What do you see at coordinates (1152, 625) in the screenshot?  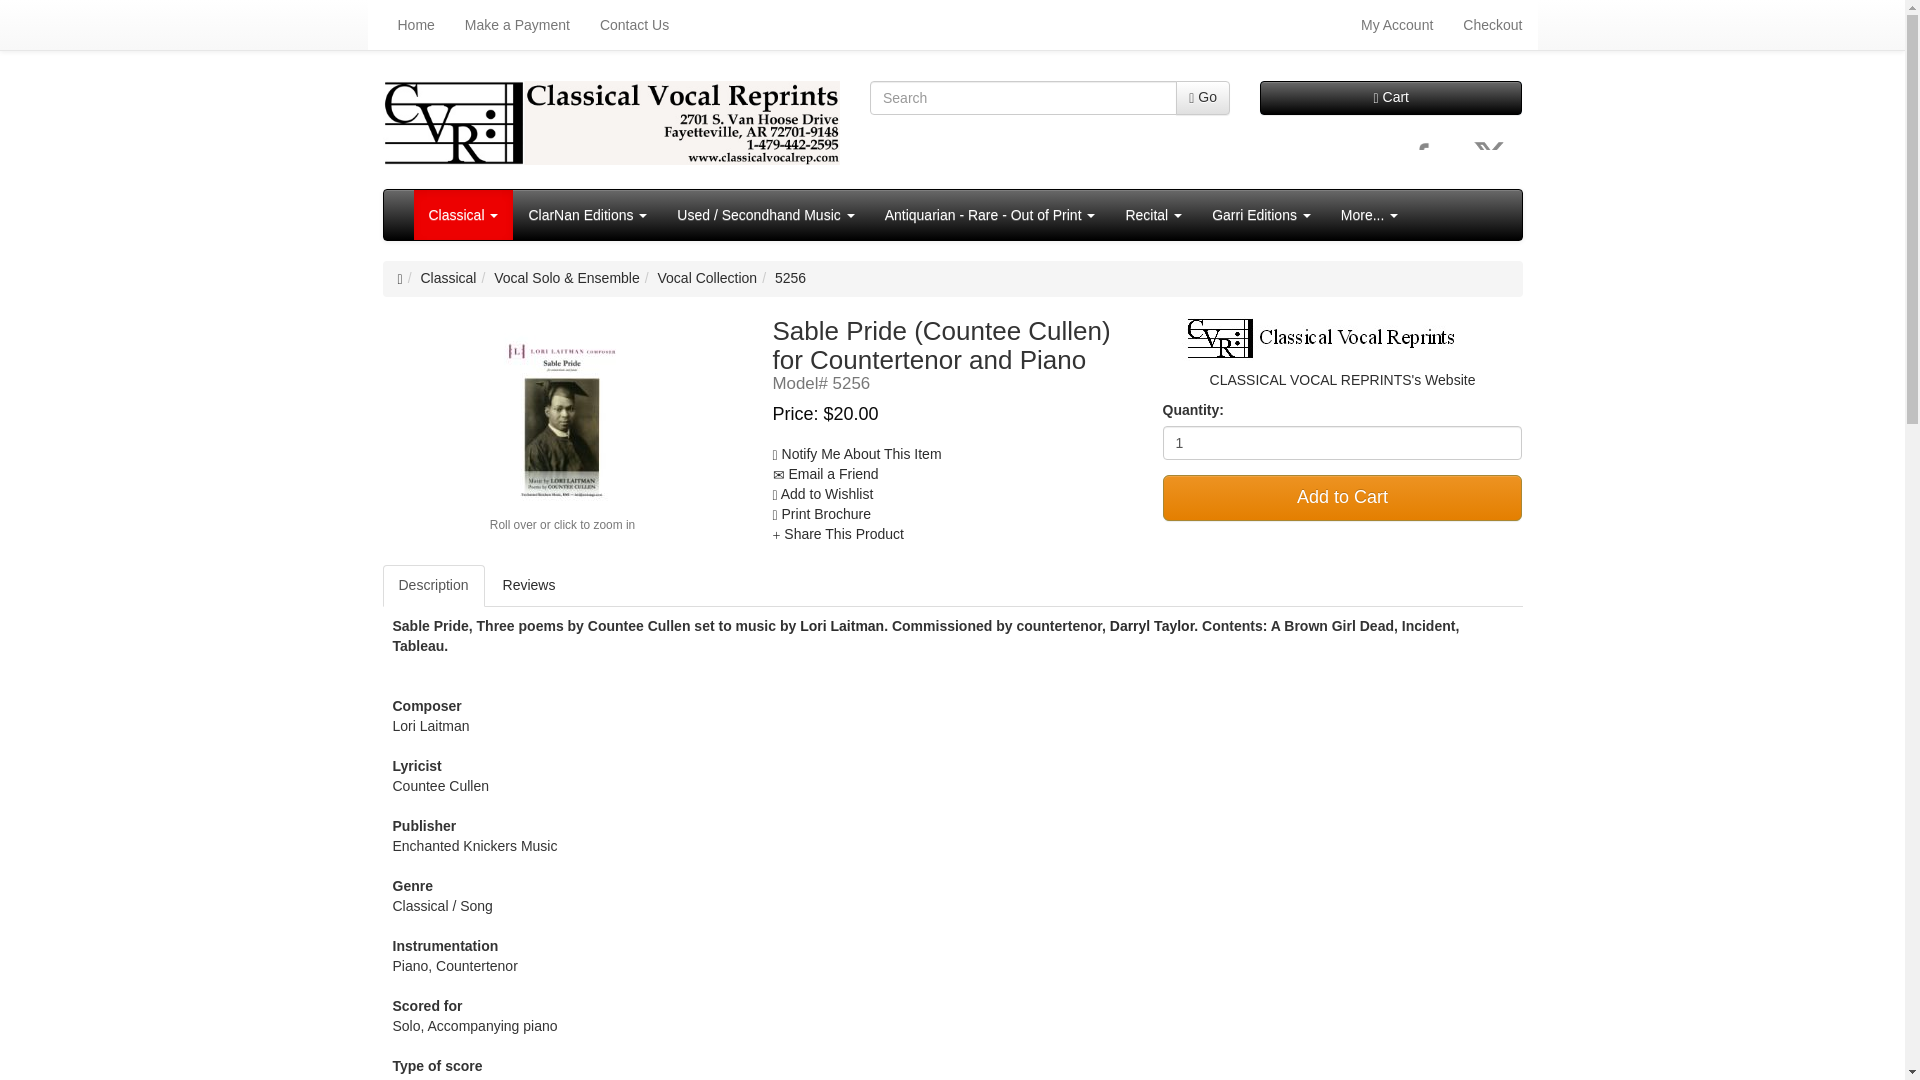 I see `Darryl Taylor` at bounding box center [1152, 625].